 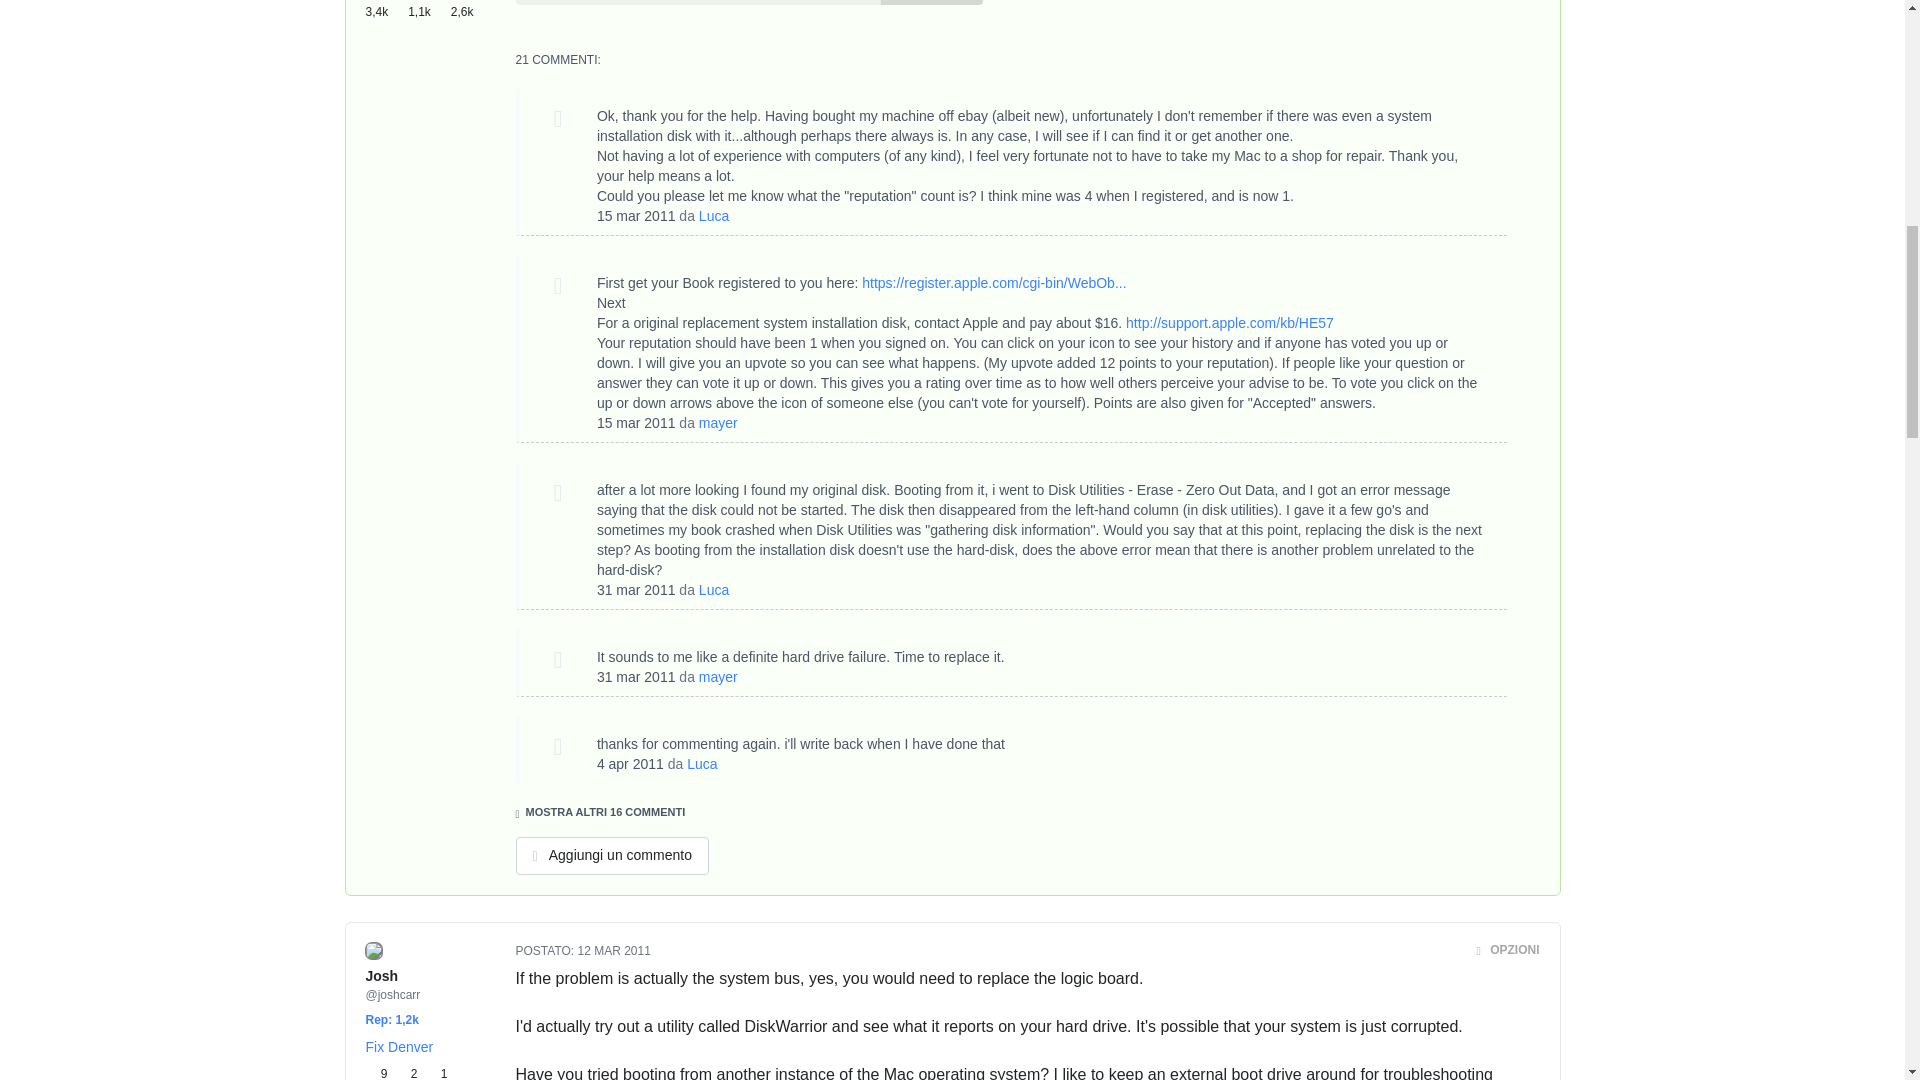 I want to click on 3494 Bronzo distintivi, so click(x=387, y=10).